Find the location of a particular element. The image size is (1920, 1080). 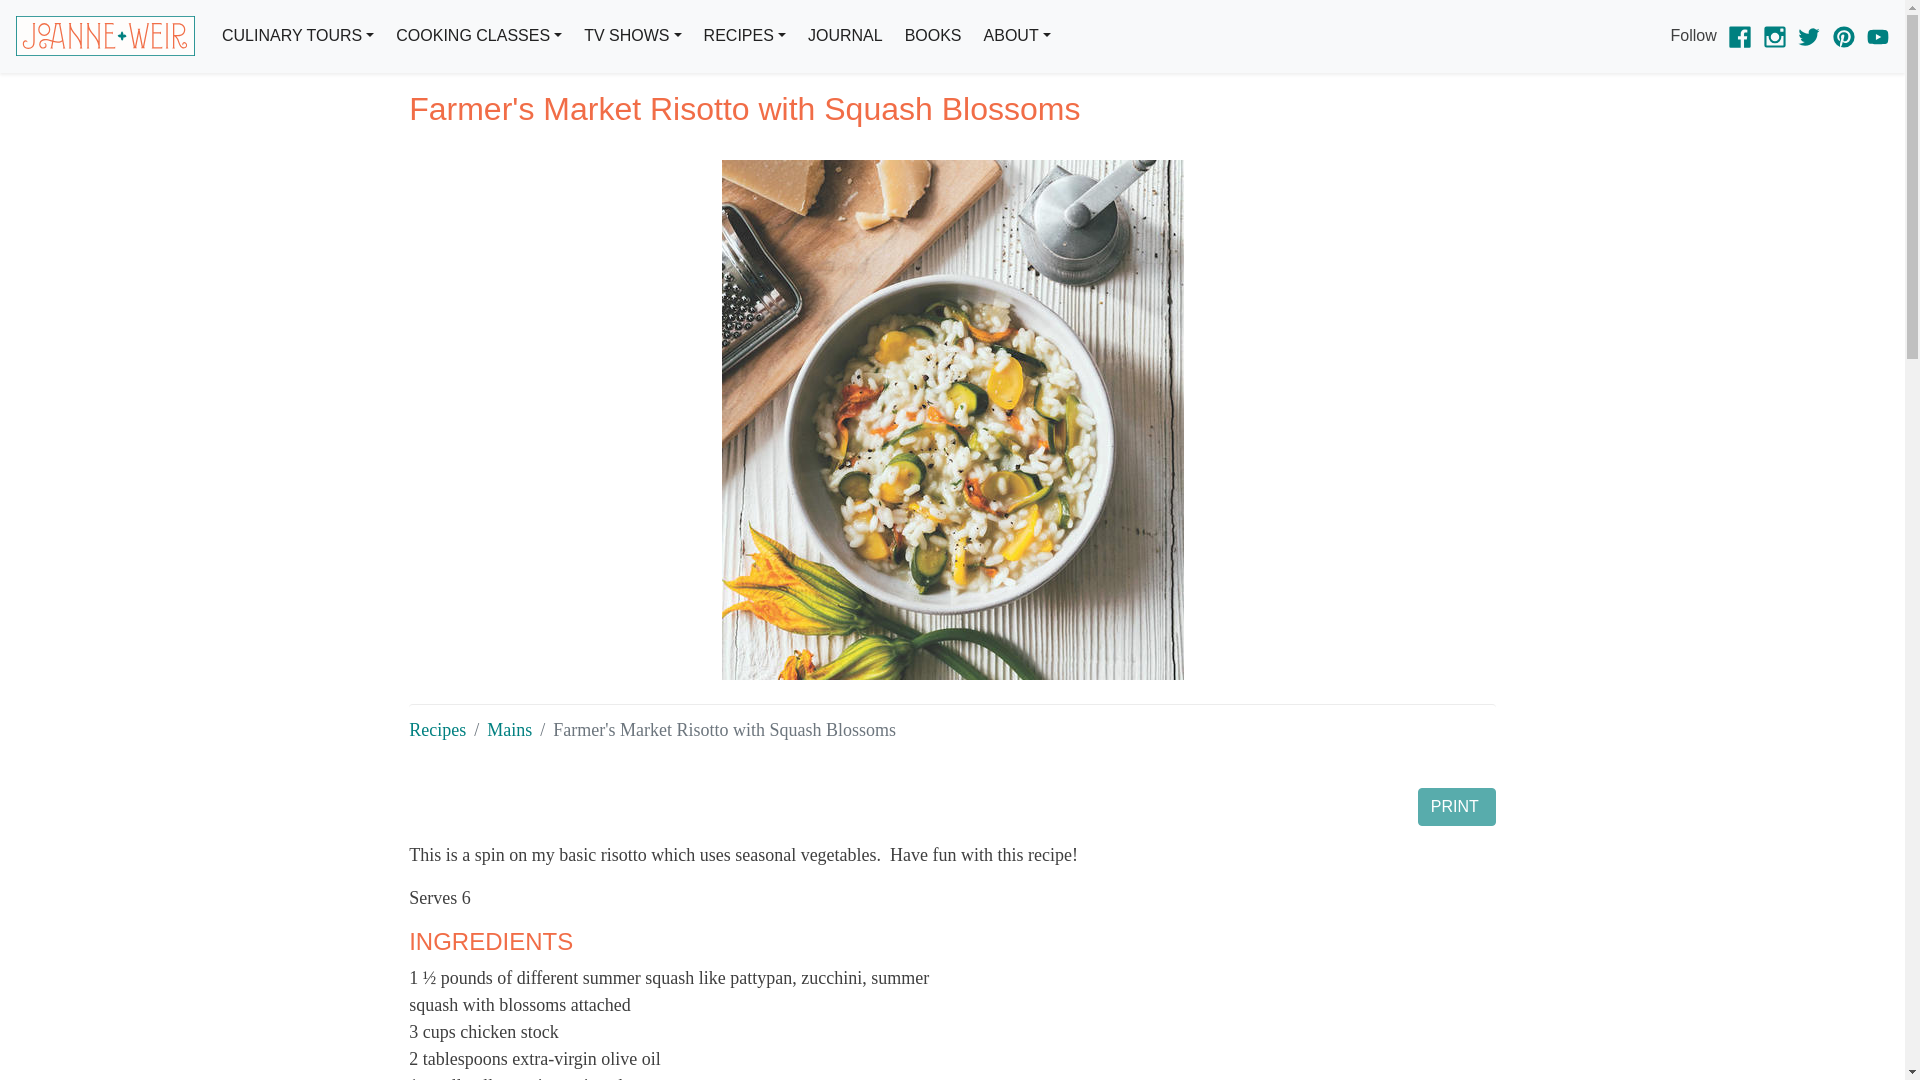

TV SHOWS is located at coordinates (632, 36).